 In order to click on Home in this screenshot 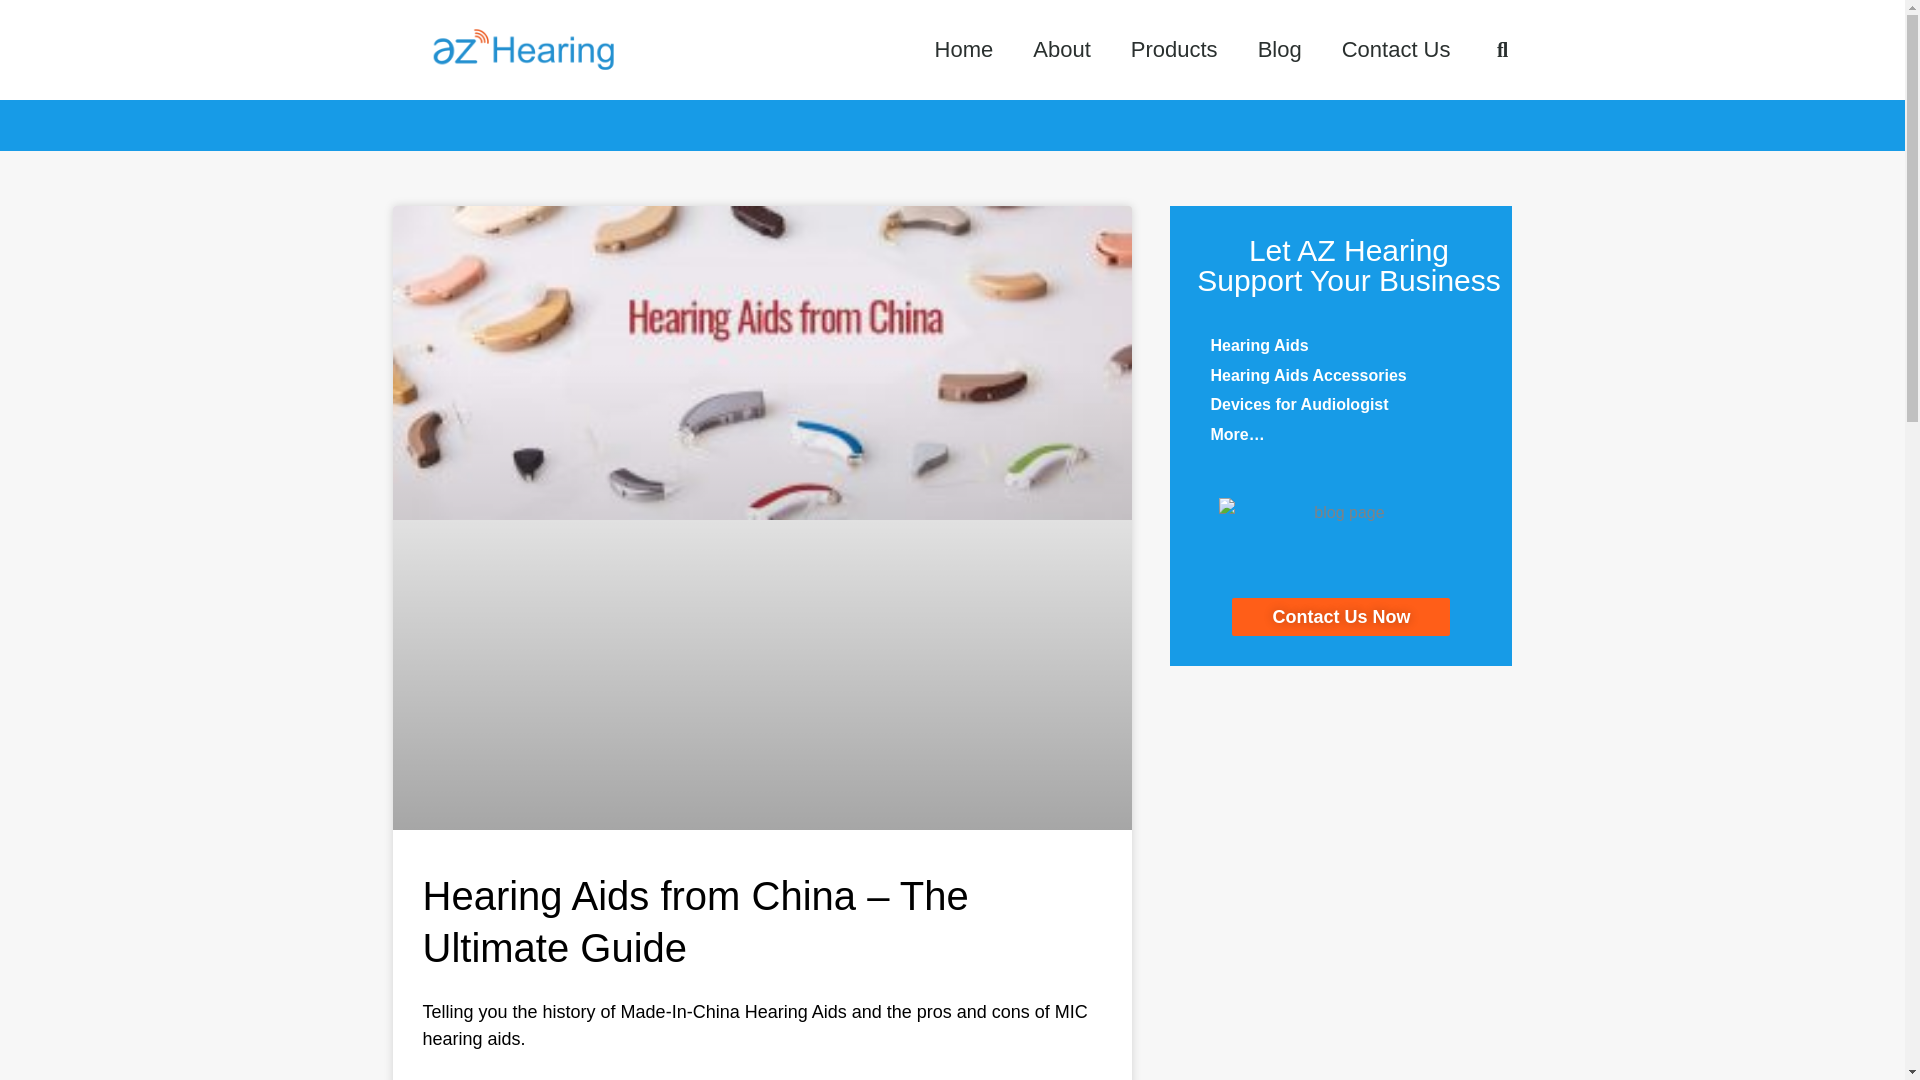, I will do `click(964, 50)`.